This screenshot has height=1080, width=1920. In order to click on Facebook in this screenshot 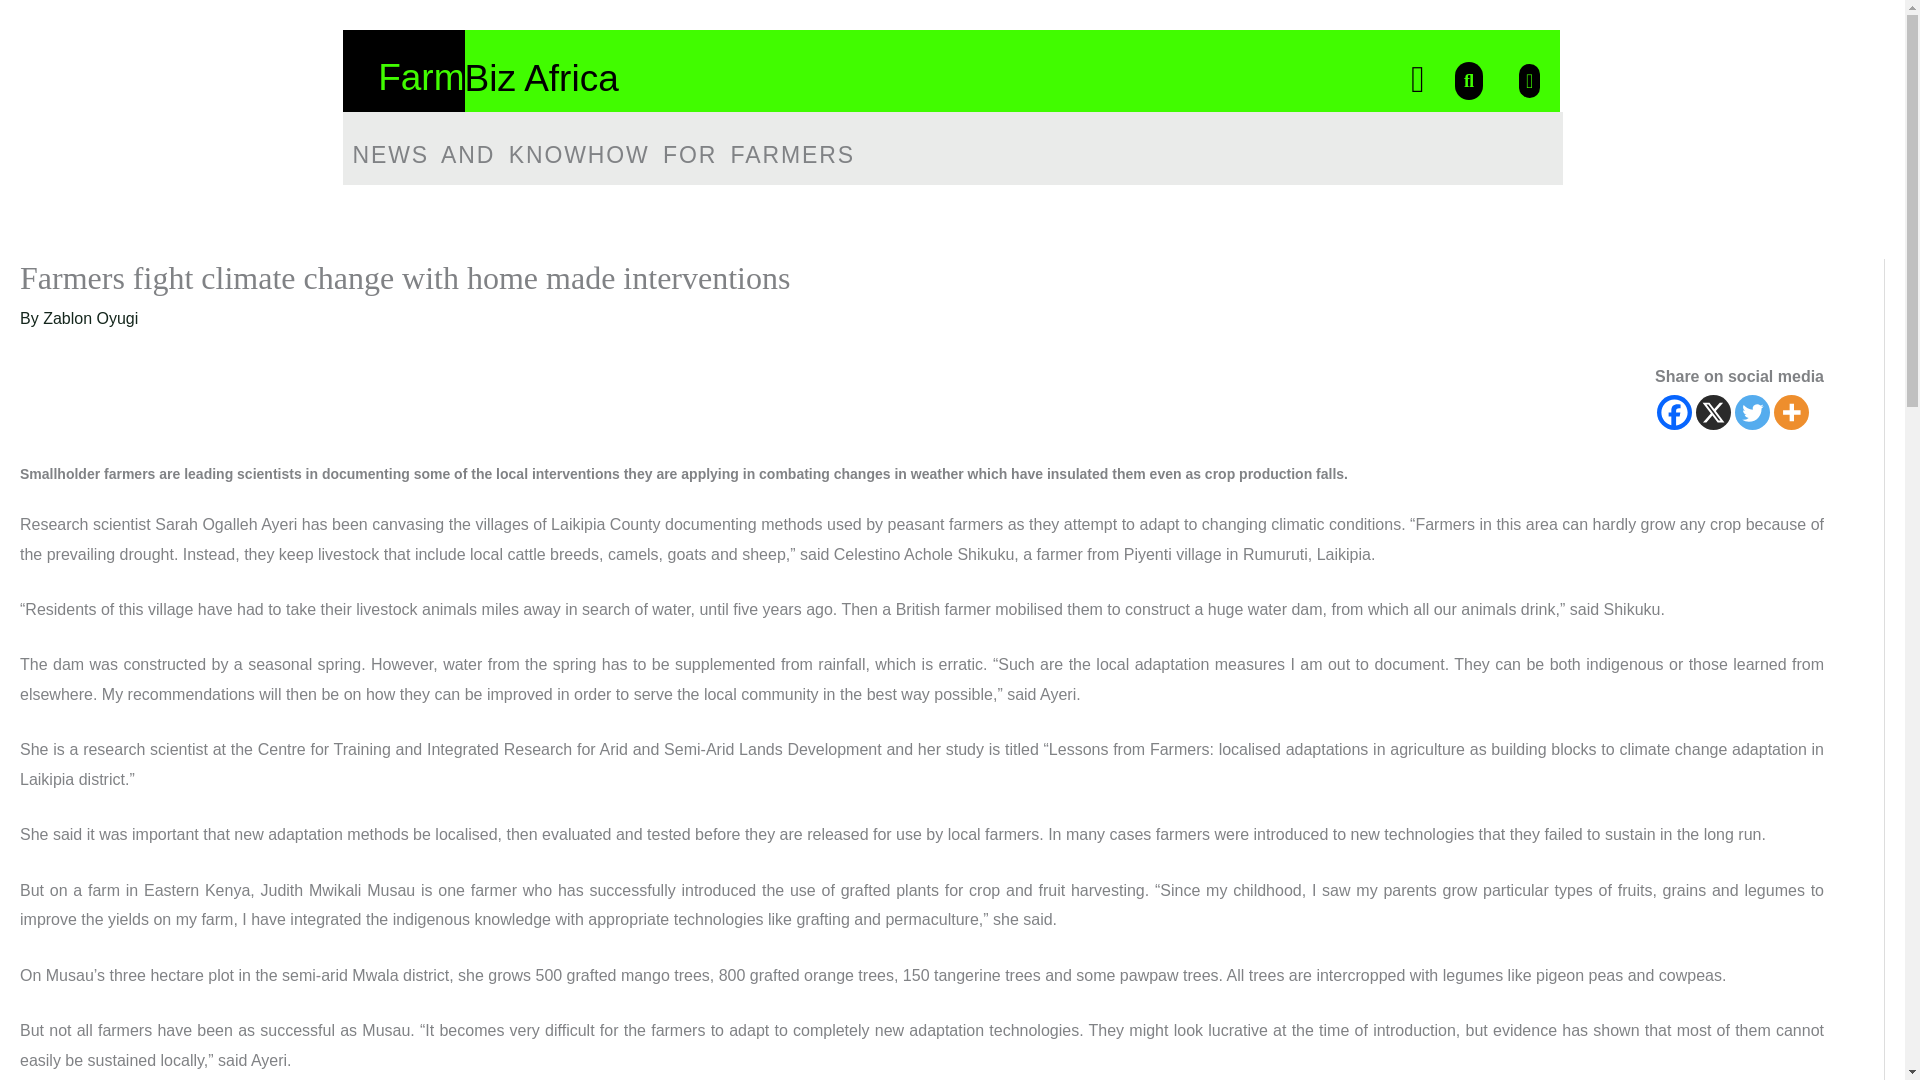, I will do `click(1674, 412)`.